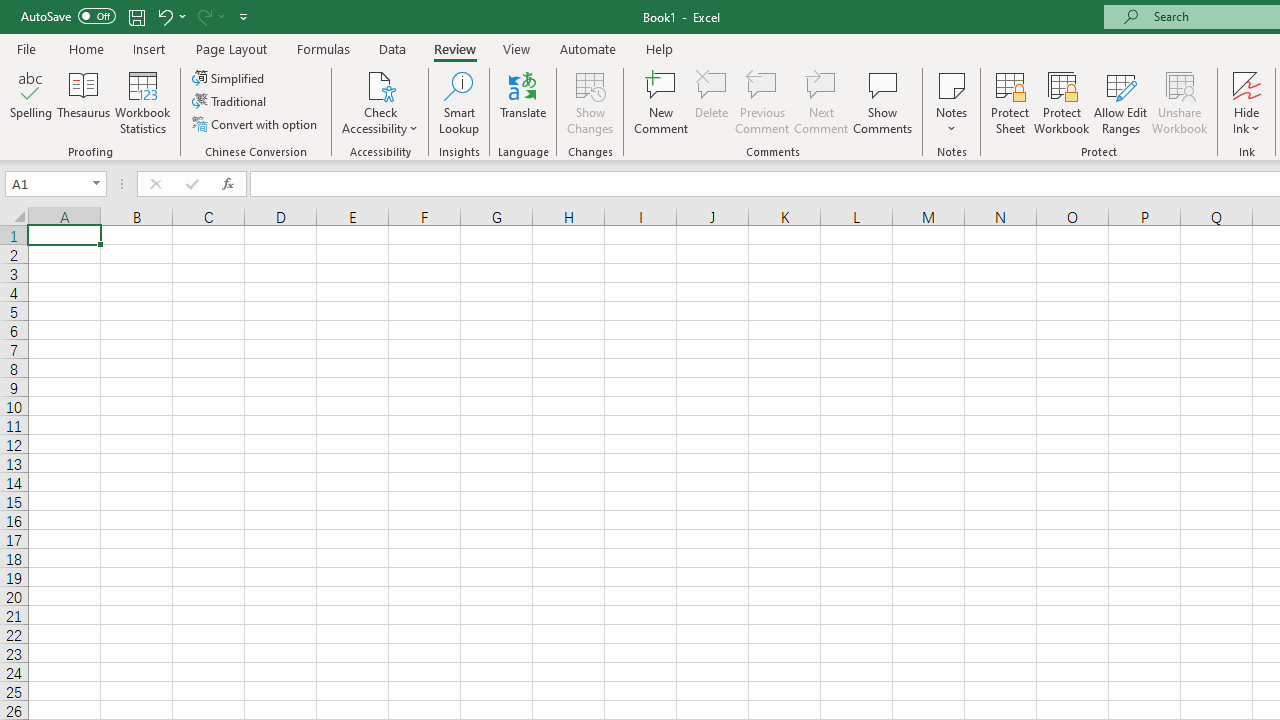 The height and width of the screenshot is (720, 1280). Describe the element at coordinates (1247, 84) in the screenshot. I see `Hide Ink` at that location.